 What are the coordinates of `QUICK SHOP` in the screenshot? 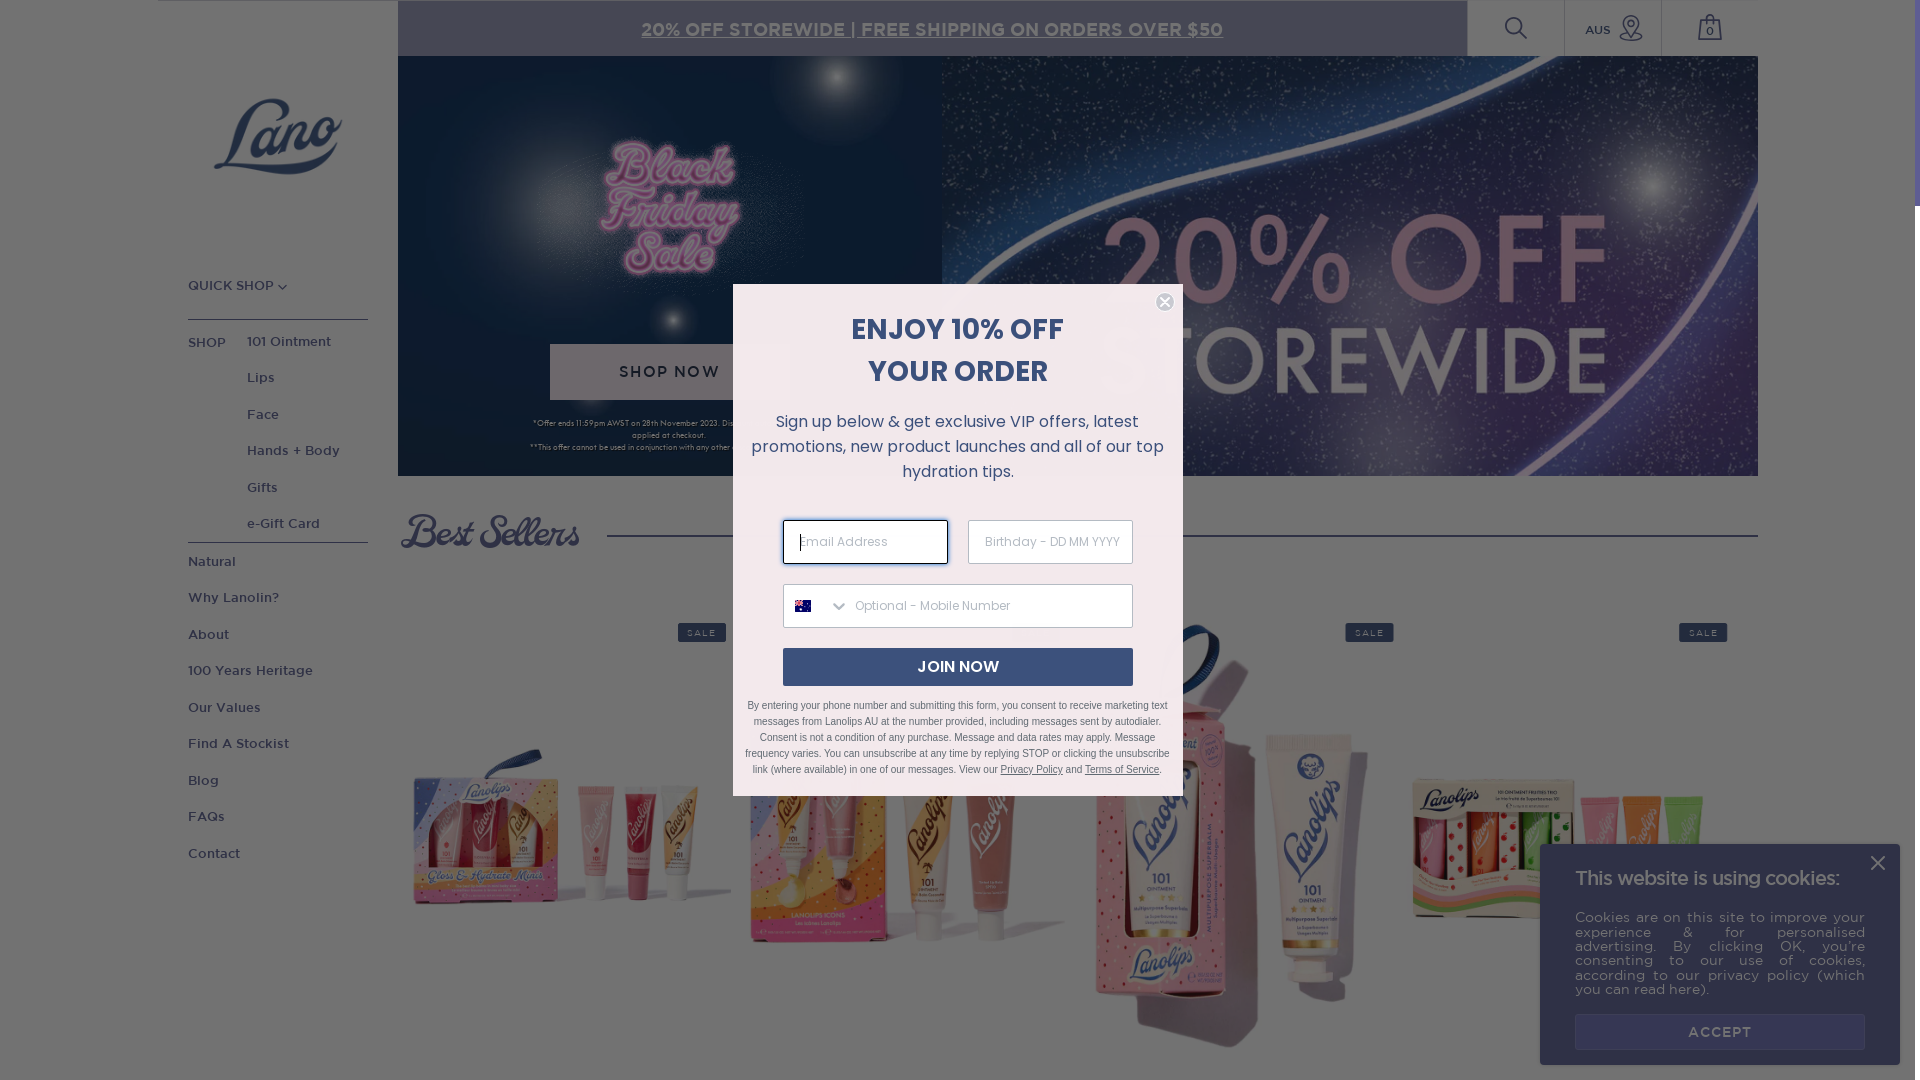 It's located at (238, 286).